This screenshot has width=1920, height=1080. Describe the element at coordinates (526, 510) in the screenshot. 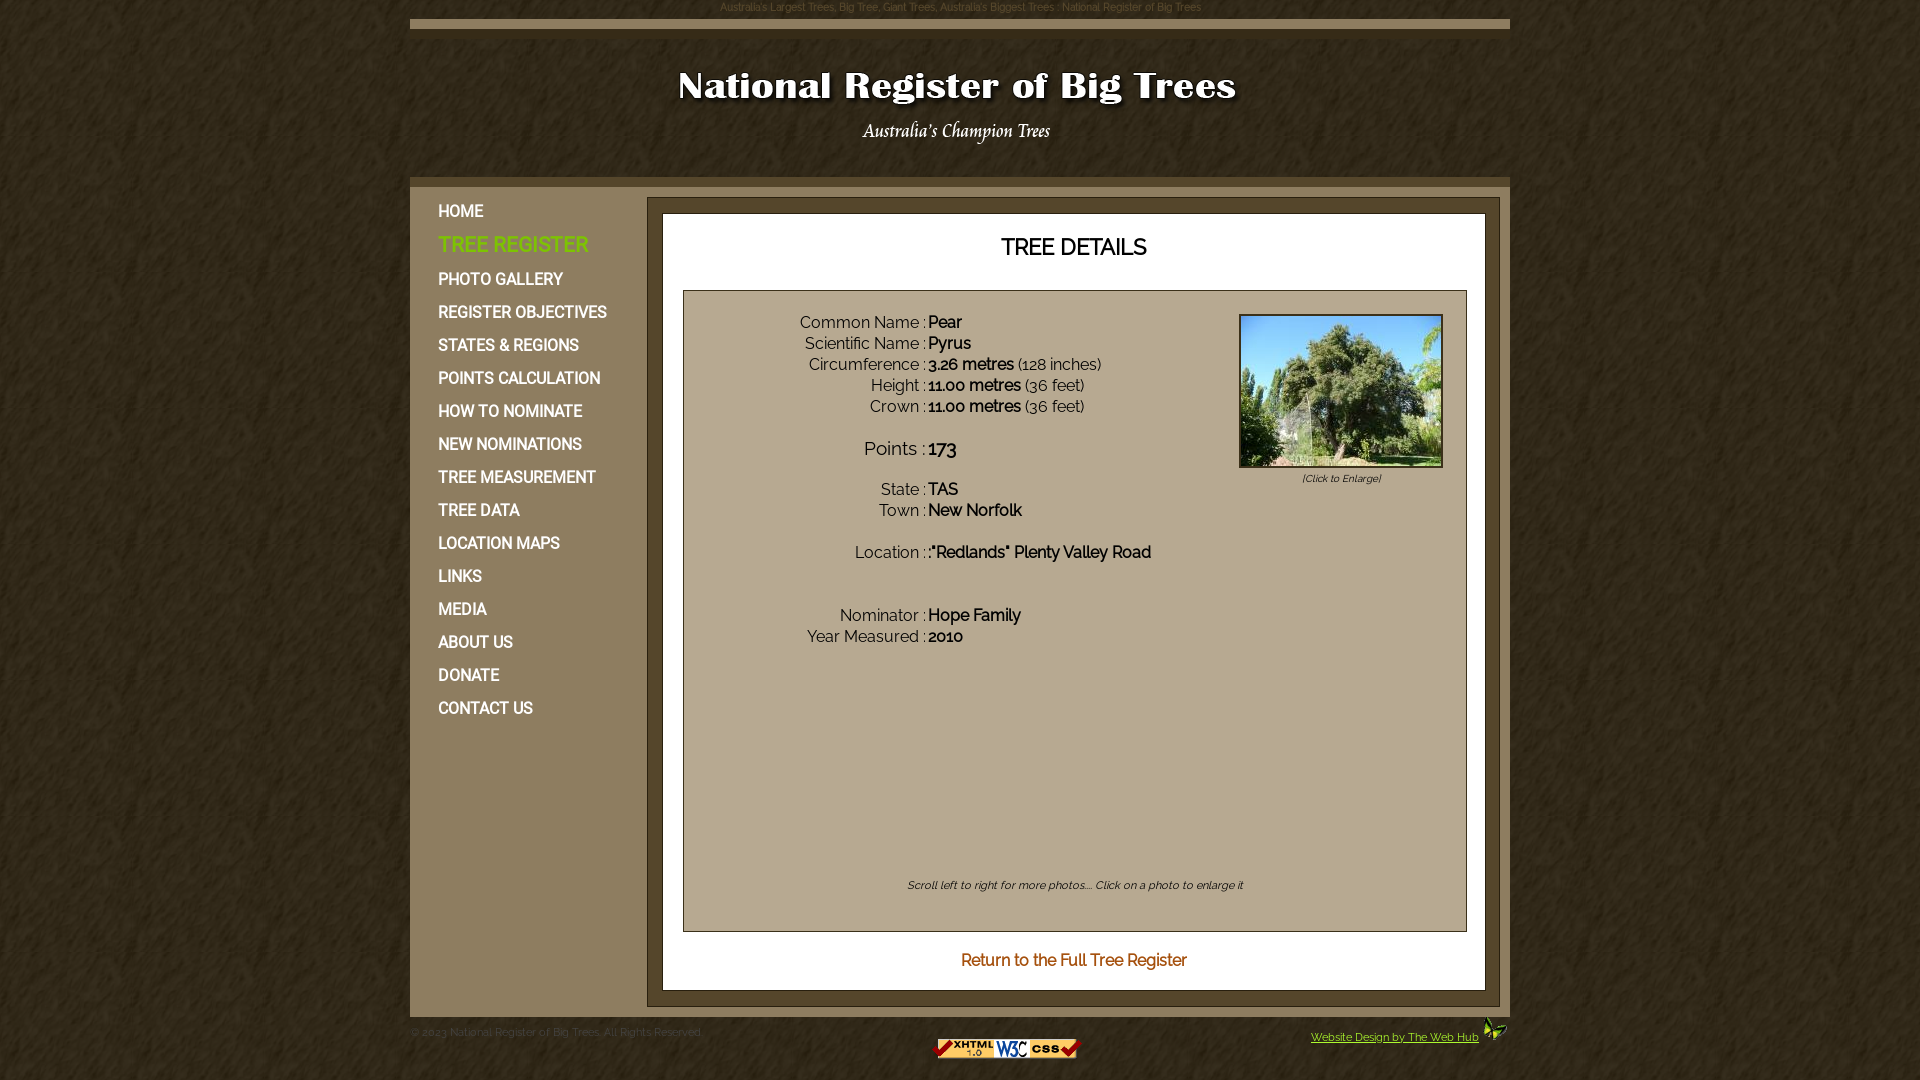

I see `TREE DATA` at that location.